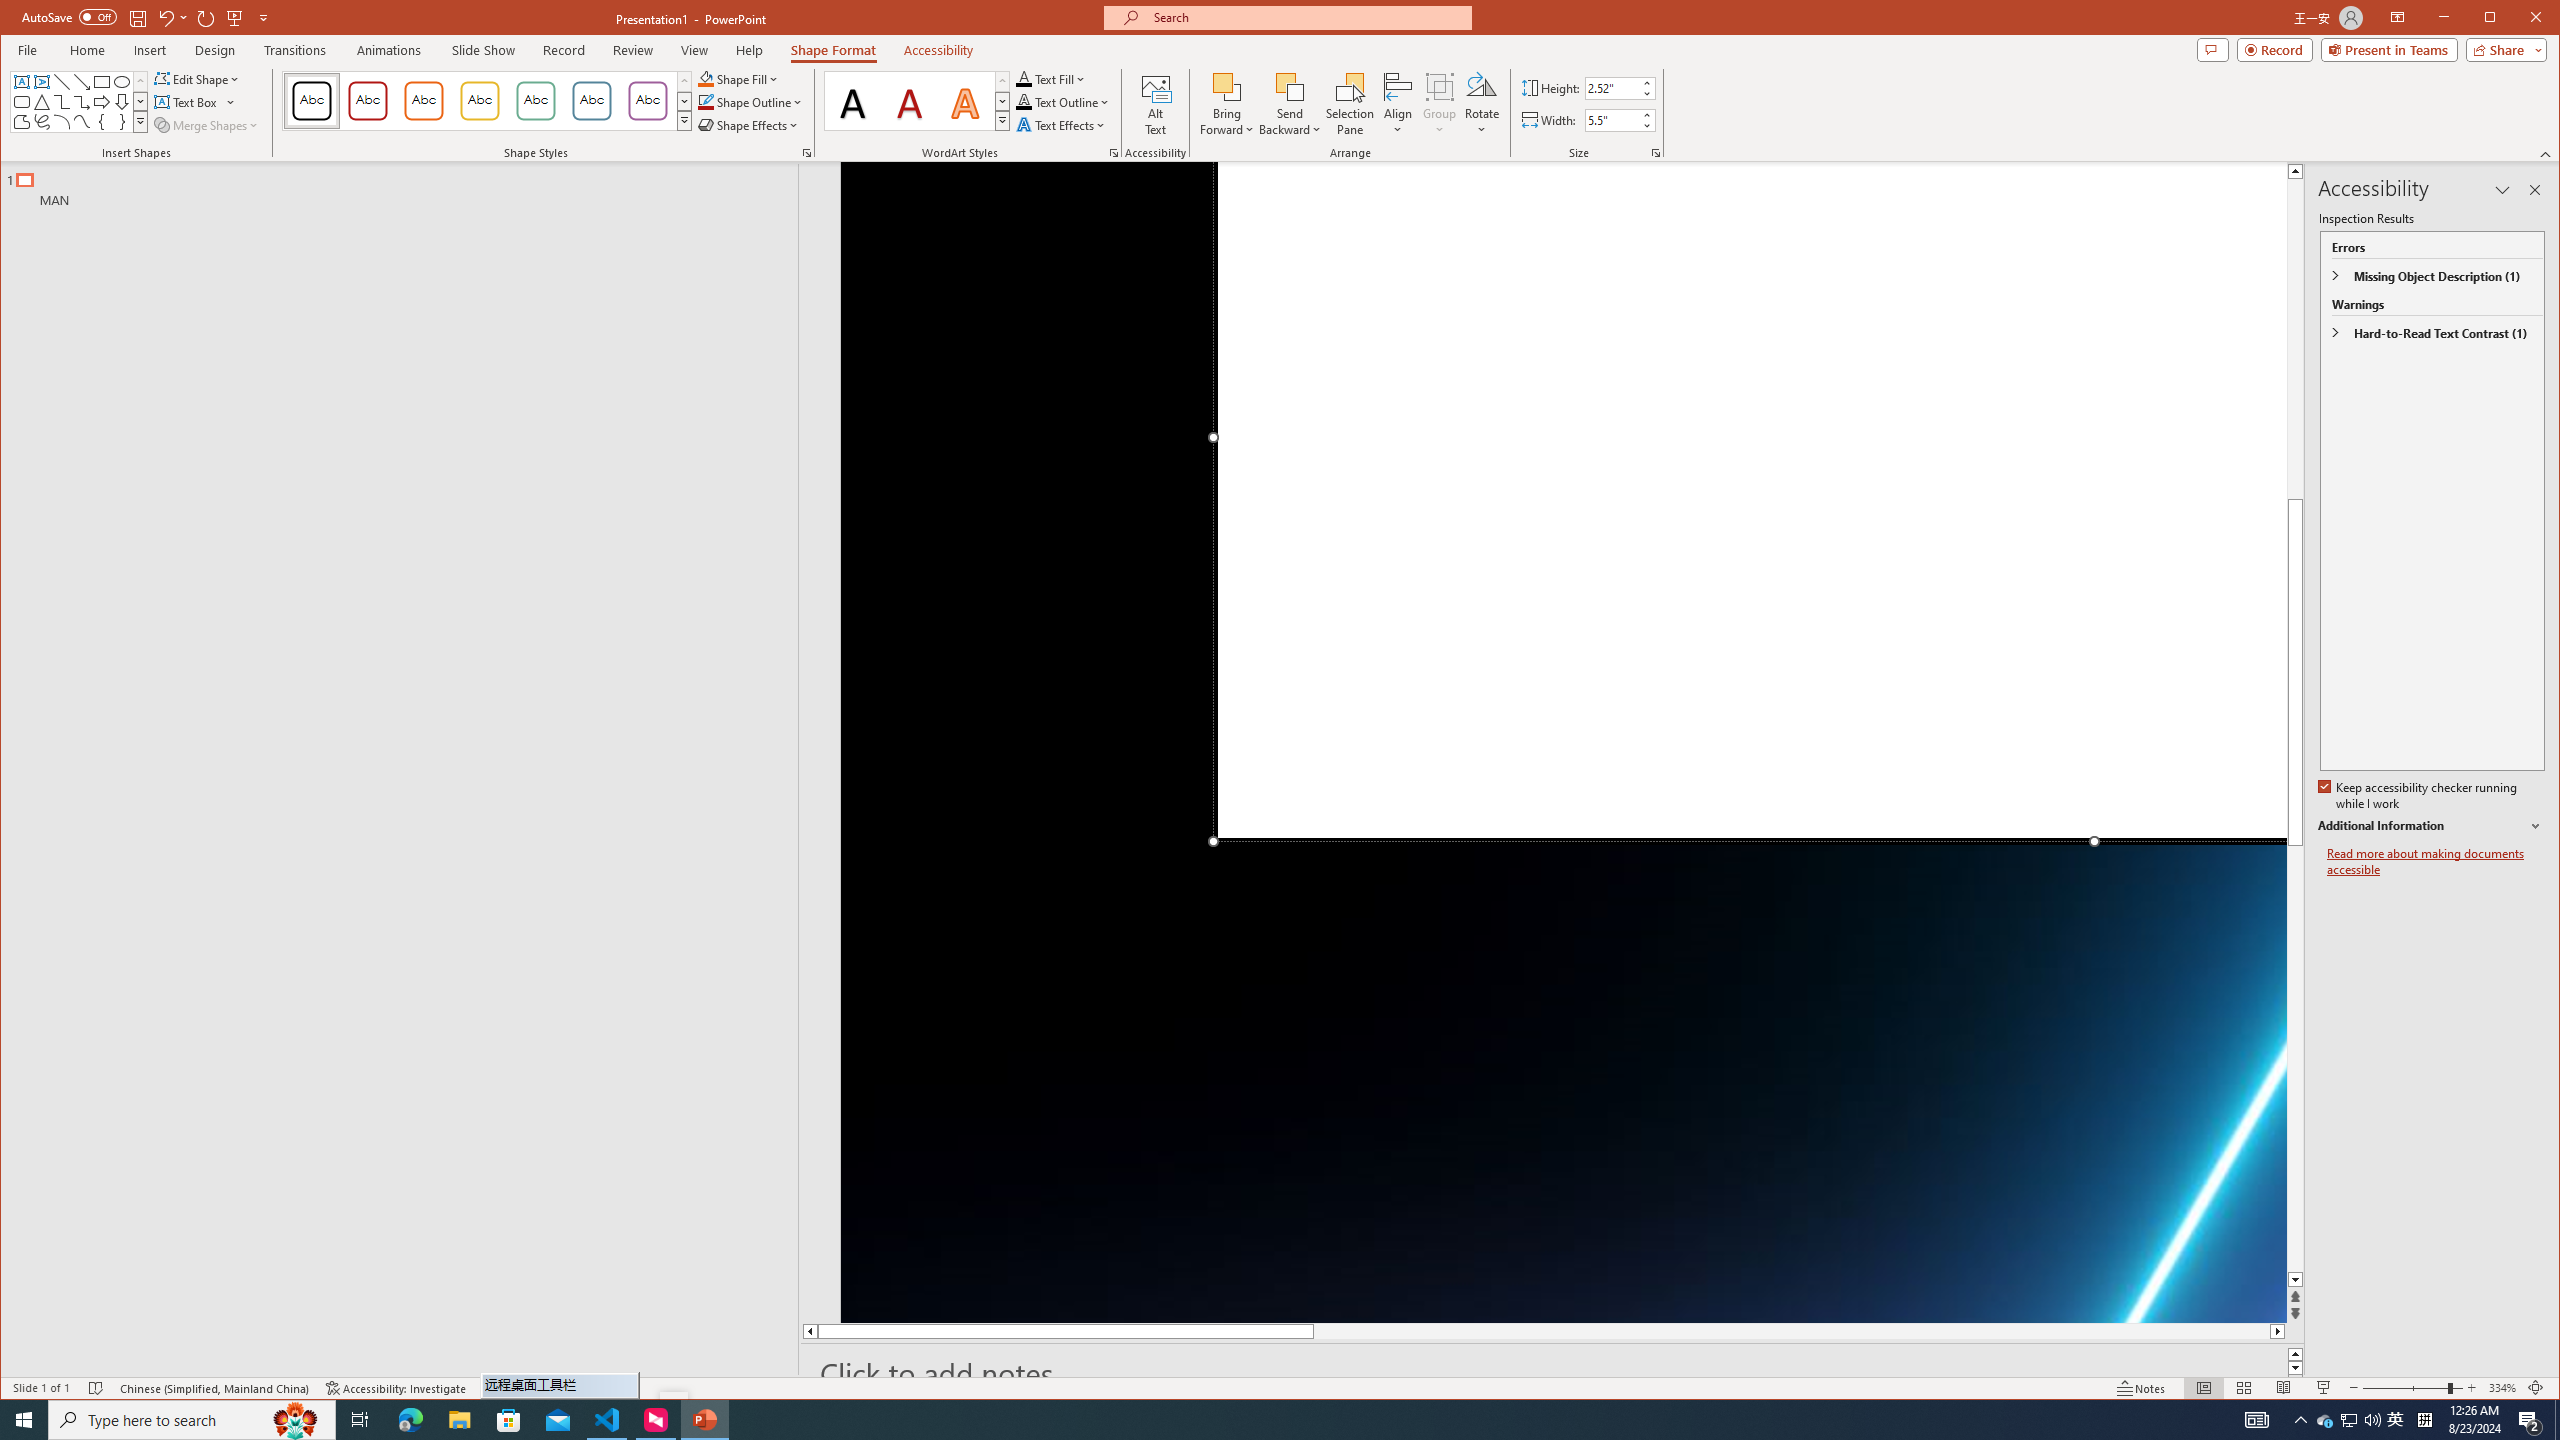 The image size is (2560, 1440). Describe the element at coordinates (1552, 1373) in the screenshot. I see `Slide Notes` at that location.